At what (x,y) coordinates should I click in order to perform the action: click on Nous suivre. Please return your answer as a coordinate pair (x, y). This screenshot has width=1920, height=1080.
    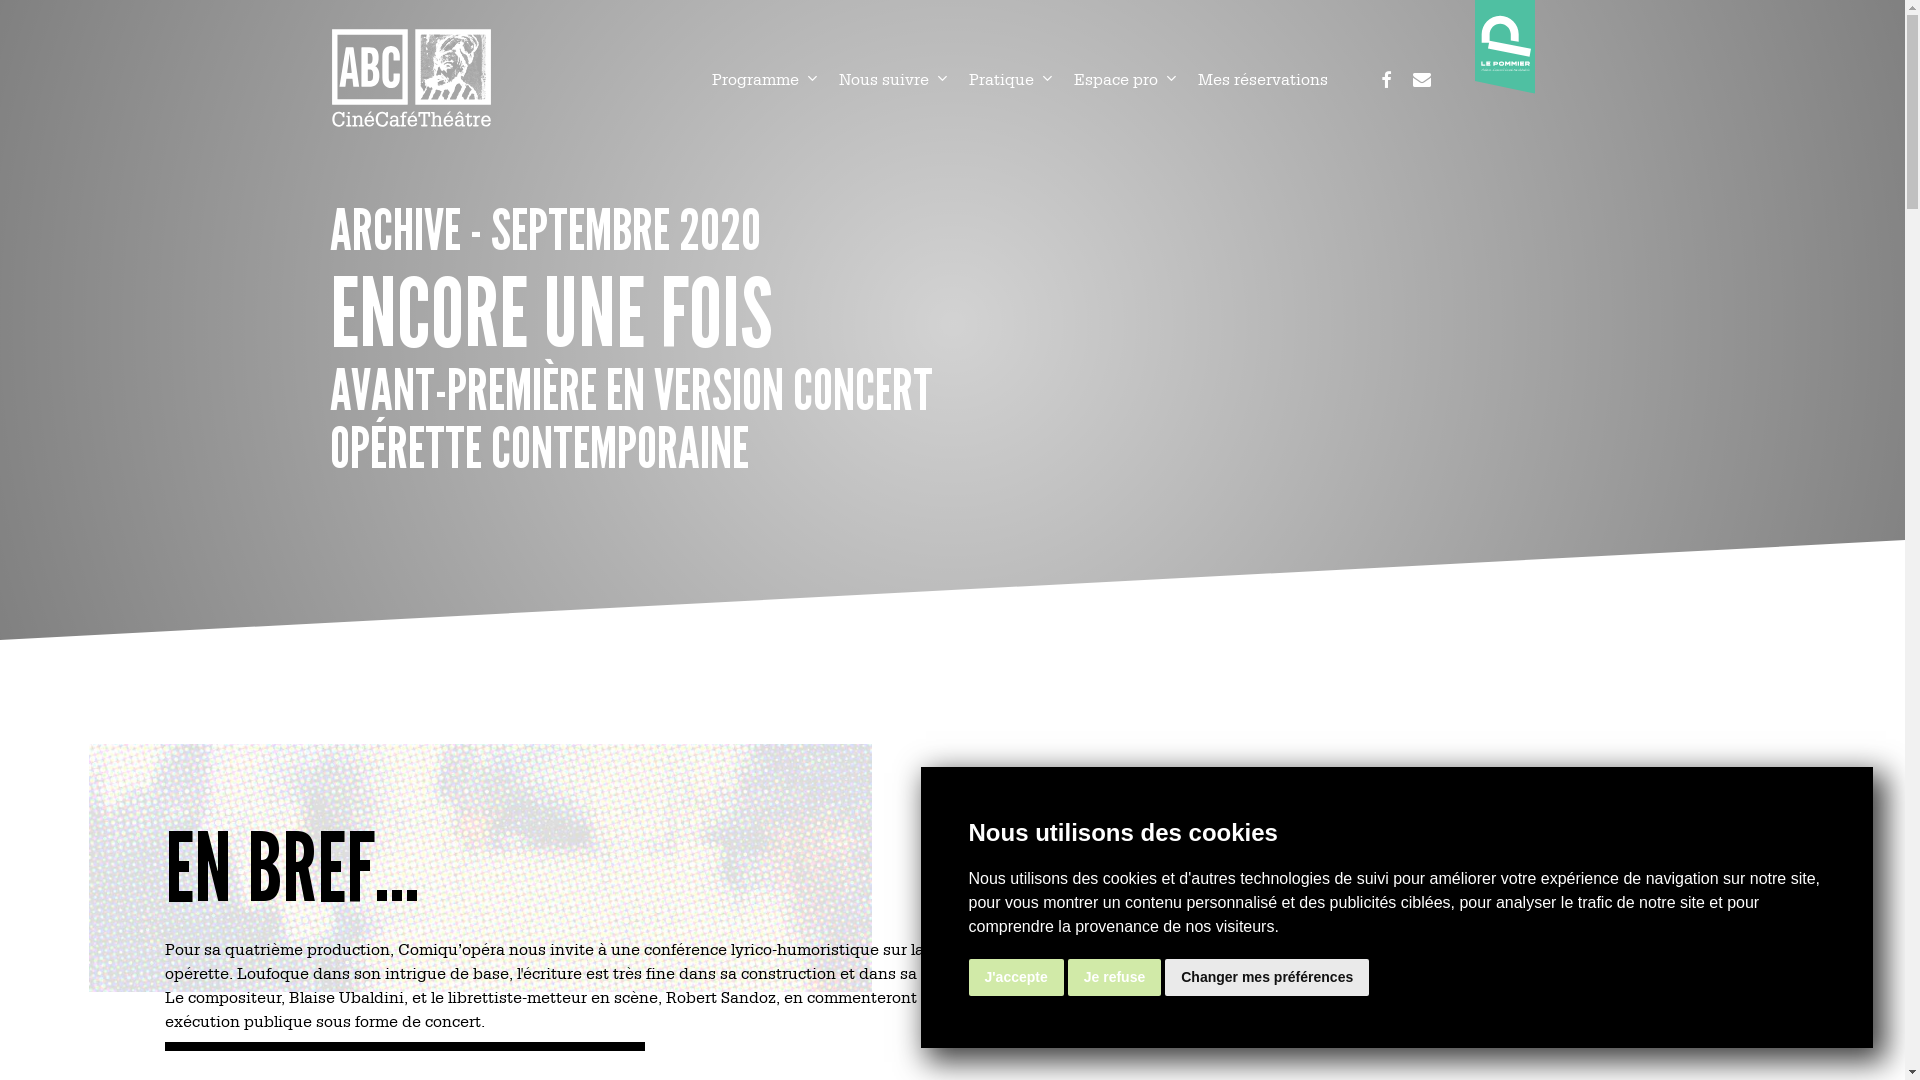
    Looking at the image, I should click on (894, 78).